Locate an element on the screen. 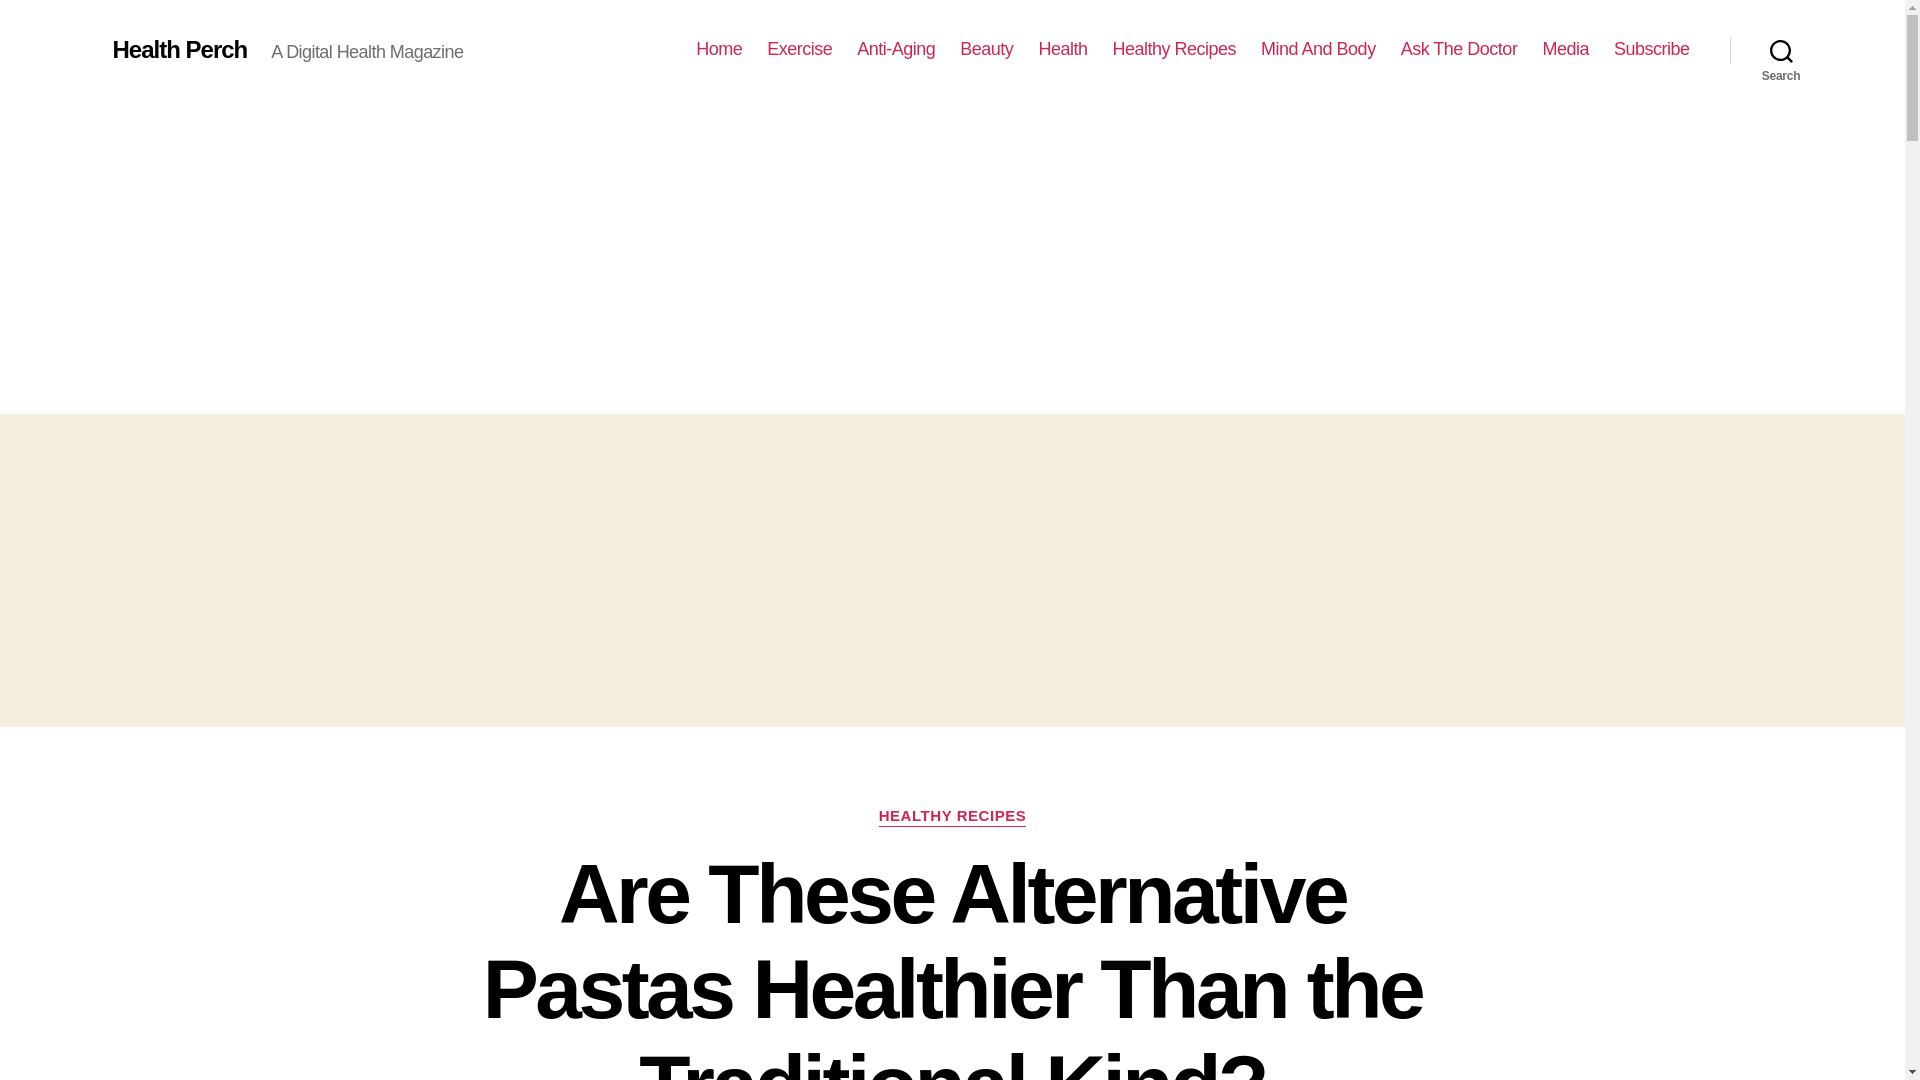  Media is located at coordinates (1565, 49).